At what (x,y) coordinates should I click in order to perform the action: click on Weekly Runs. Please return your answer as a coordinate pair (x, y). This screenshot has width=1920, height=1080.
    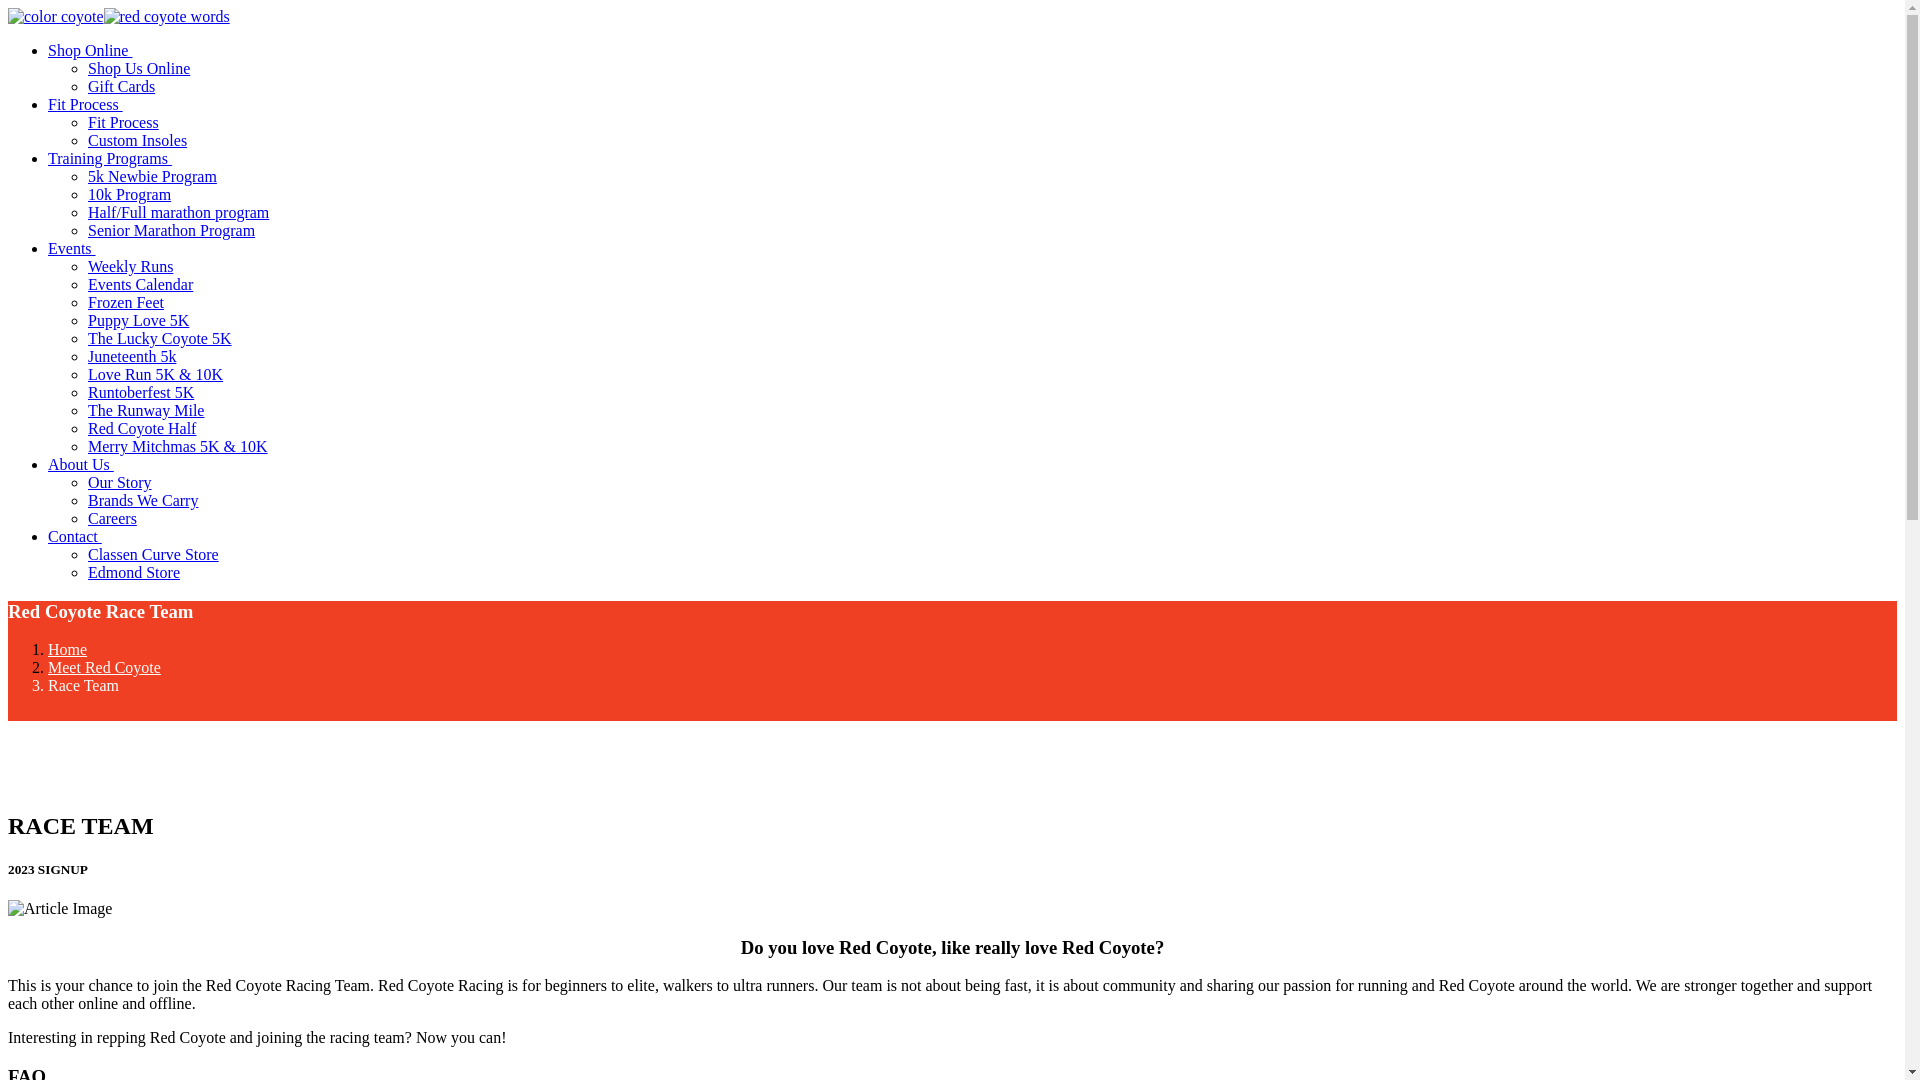
    Looking at the image, I should click on (130, 266).